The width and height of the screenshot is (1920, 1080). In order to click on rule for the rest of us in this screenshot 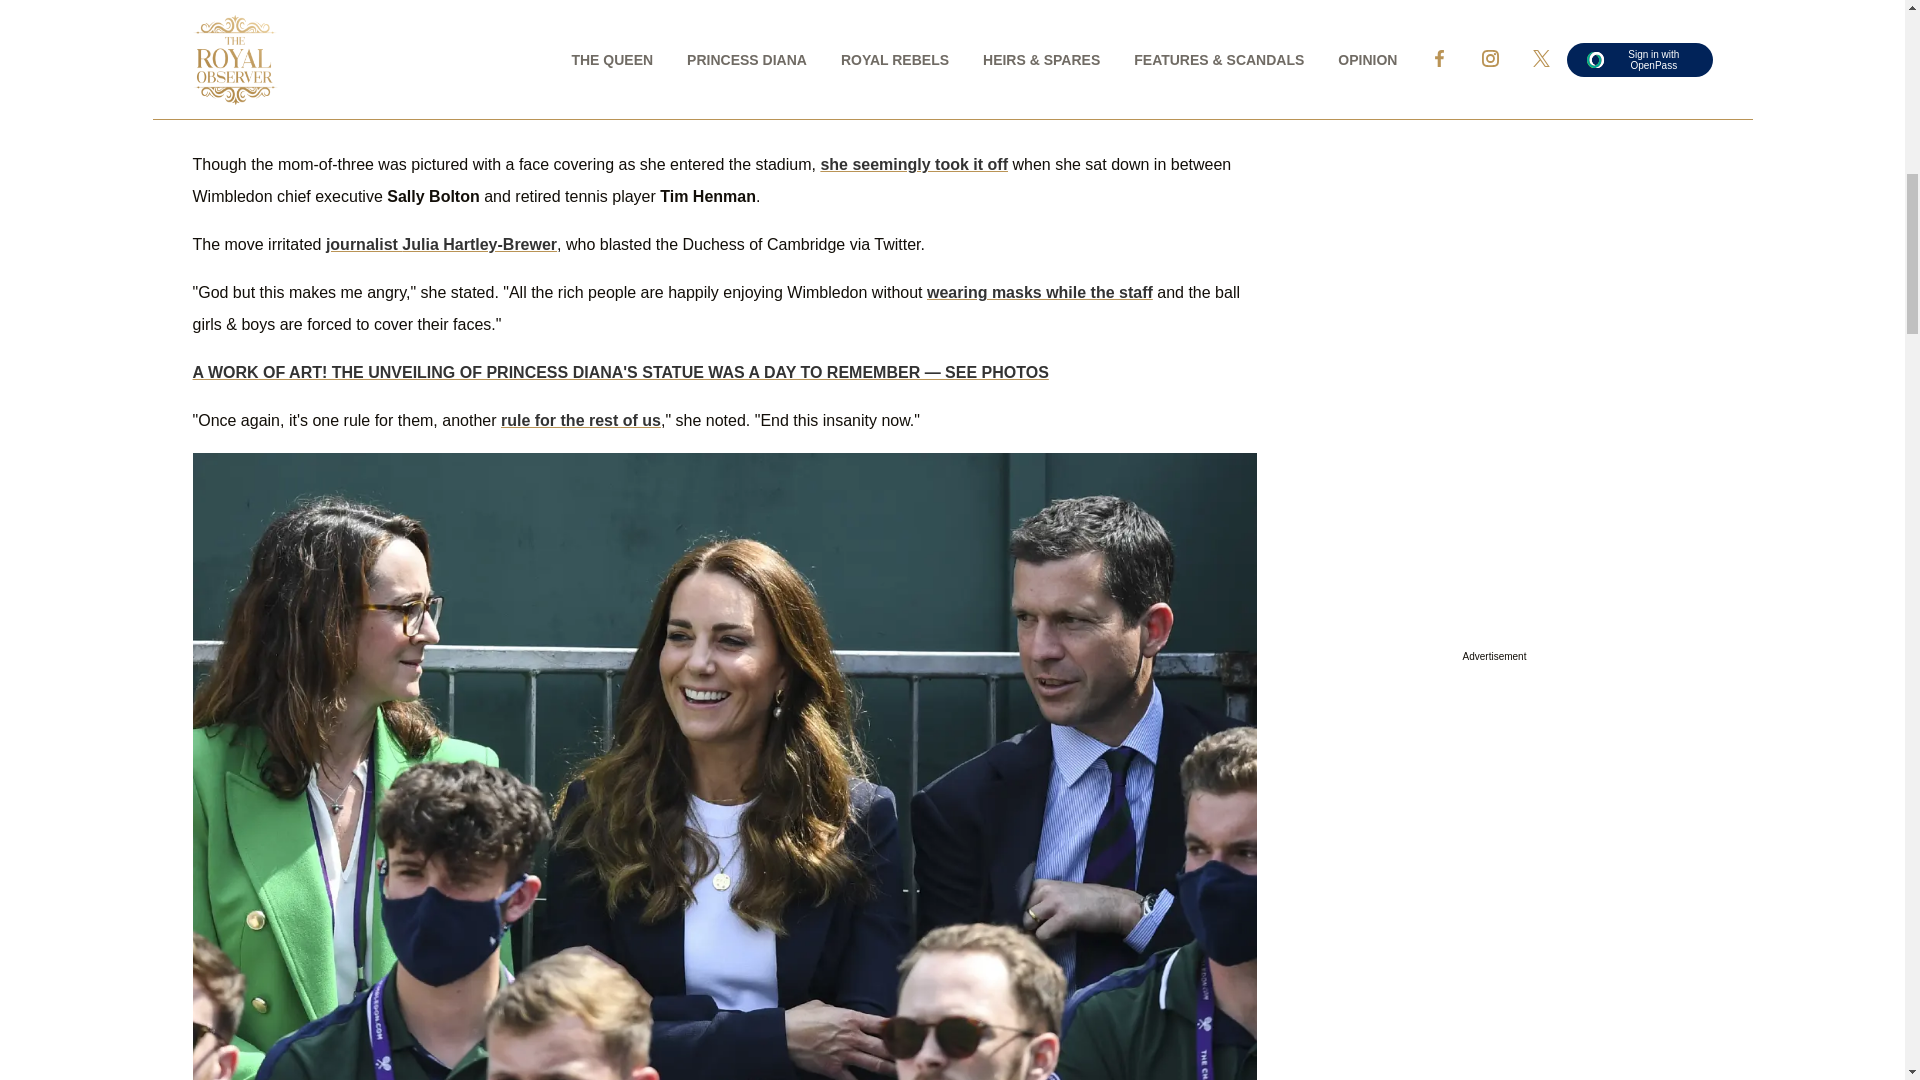, I will do `click(580, 420)`.